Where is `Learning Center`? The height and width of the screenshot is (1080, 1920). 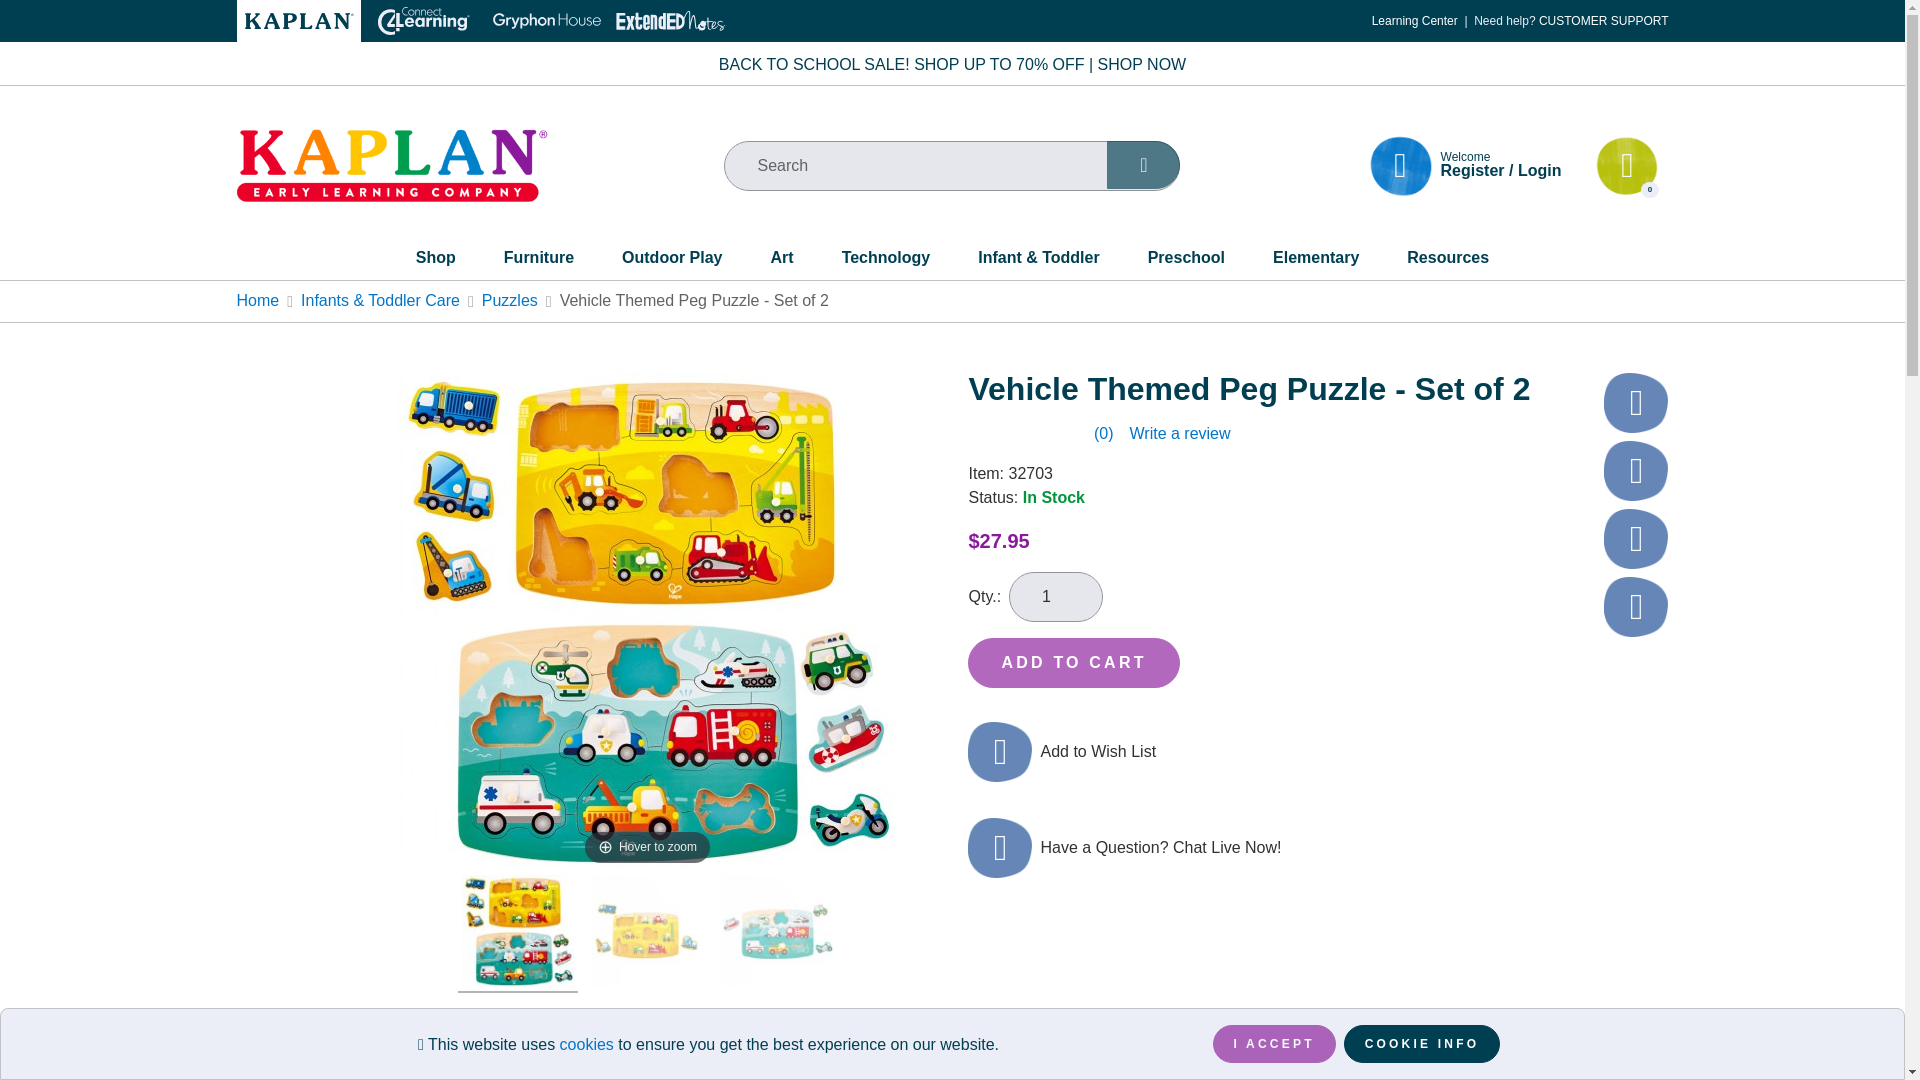
Learning Center is located at coordinates (1414, 21).